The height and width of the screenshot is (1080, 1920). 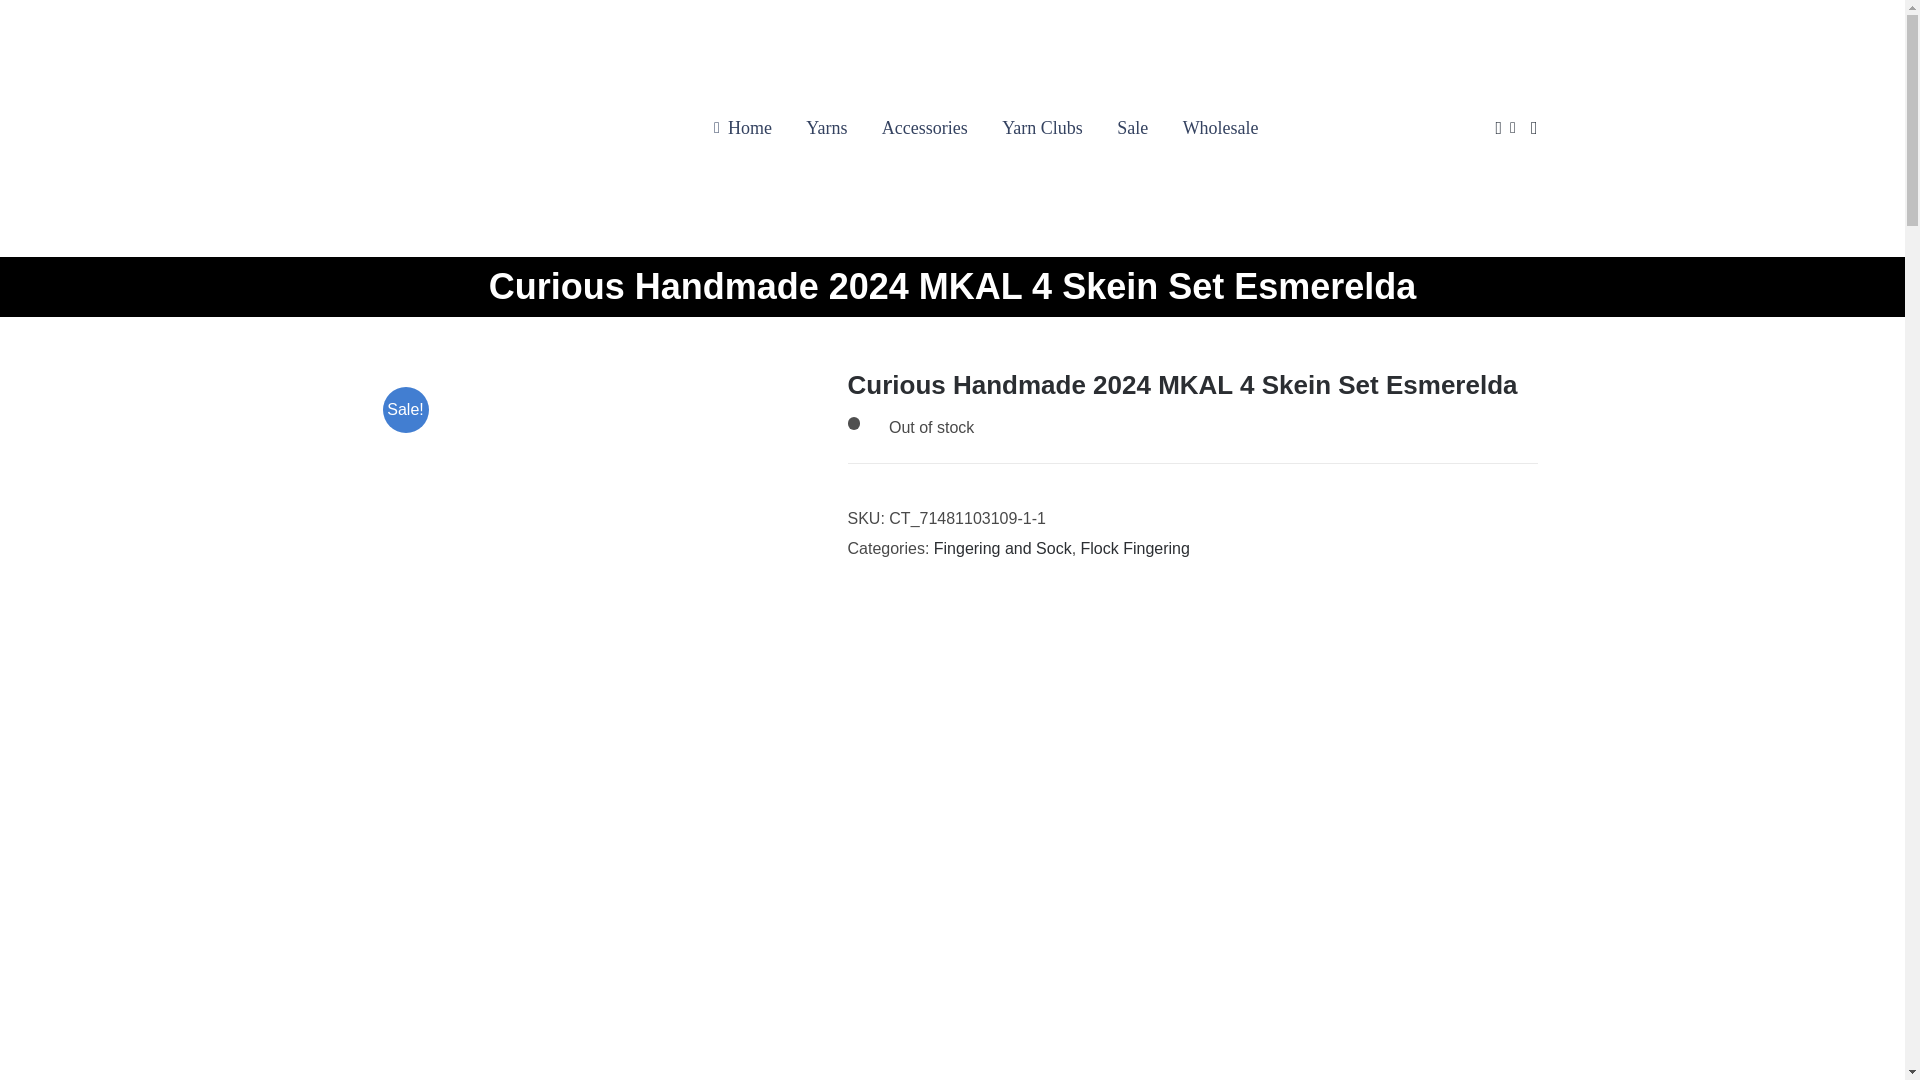 What do you see at coordinates (1220, 128) in the screenshot?
I see `Wholesale` at bounding box center [1220, 128].